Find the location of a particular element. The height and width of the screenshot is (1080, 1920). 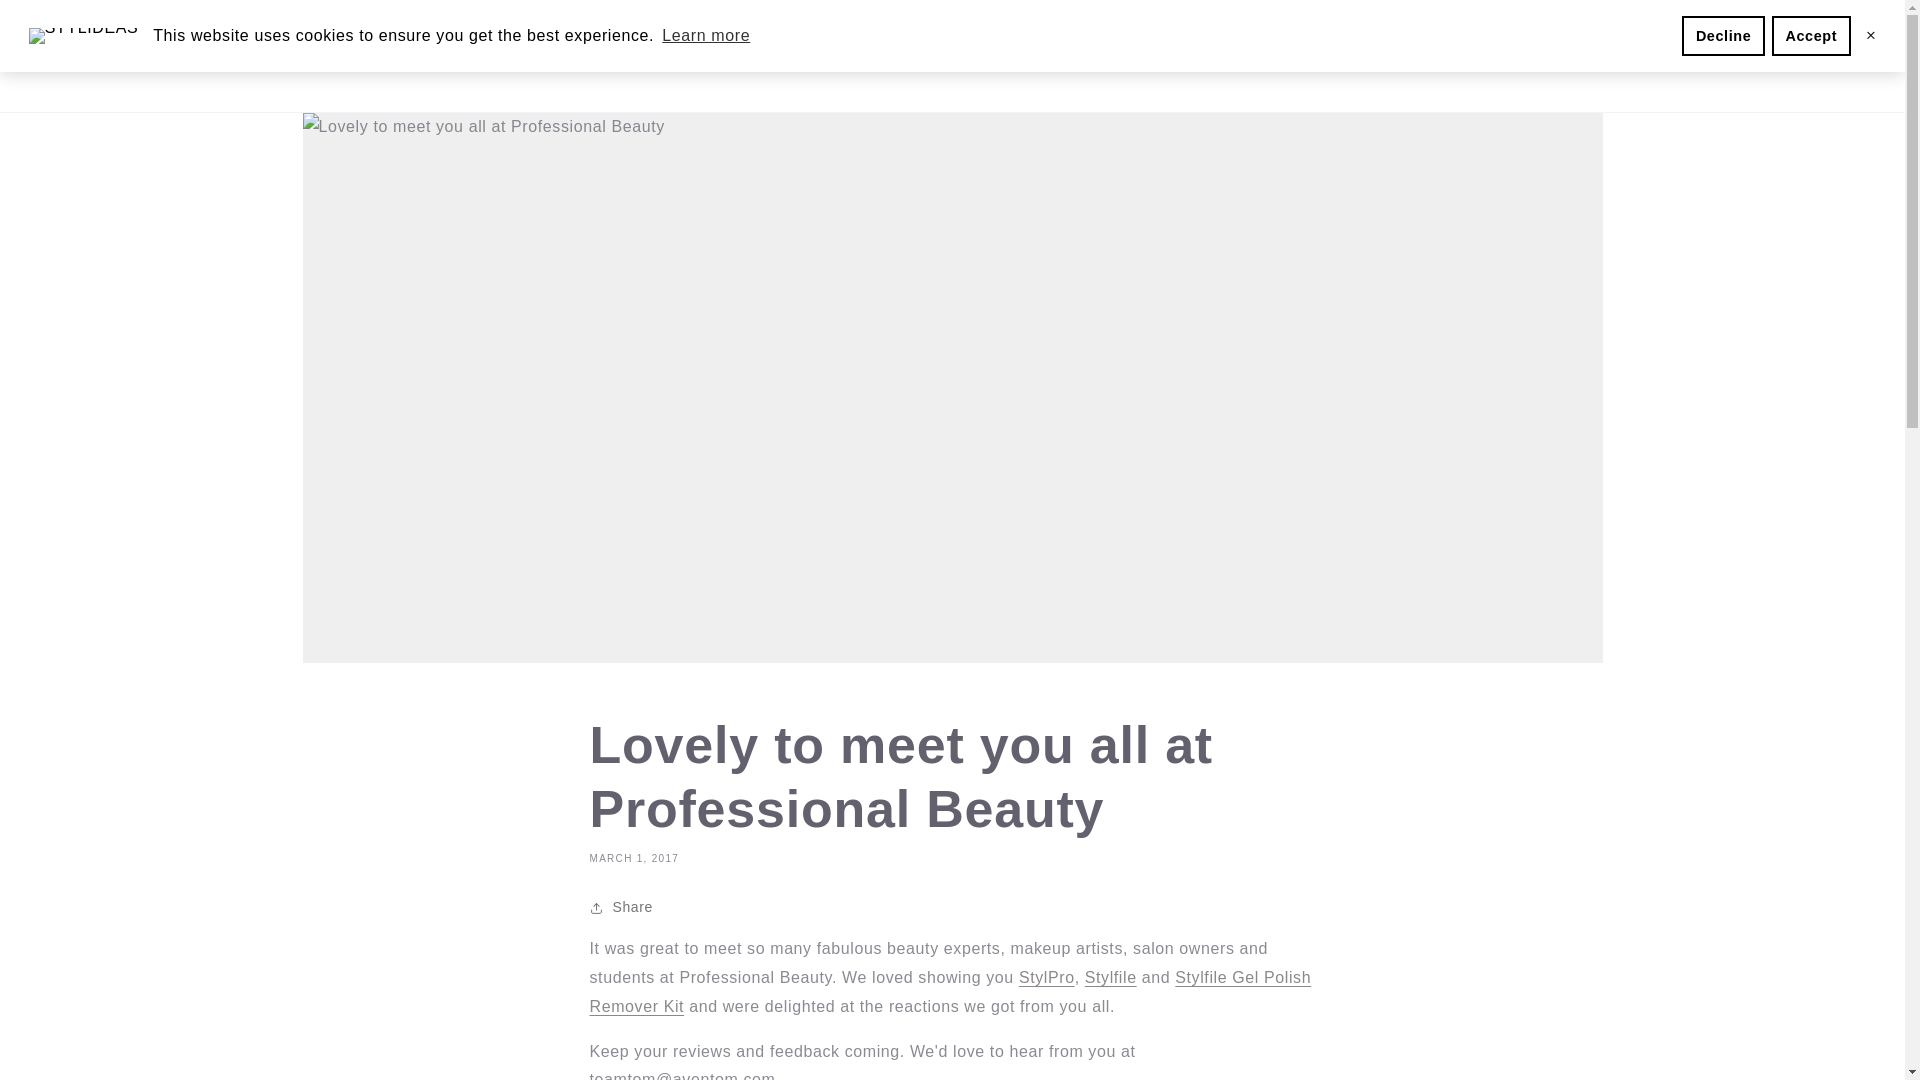

Learn more is located at coordinates (705, 35).